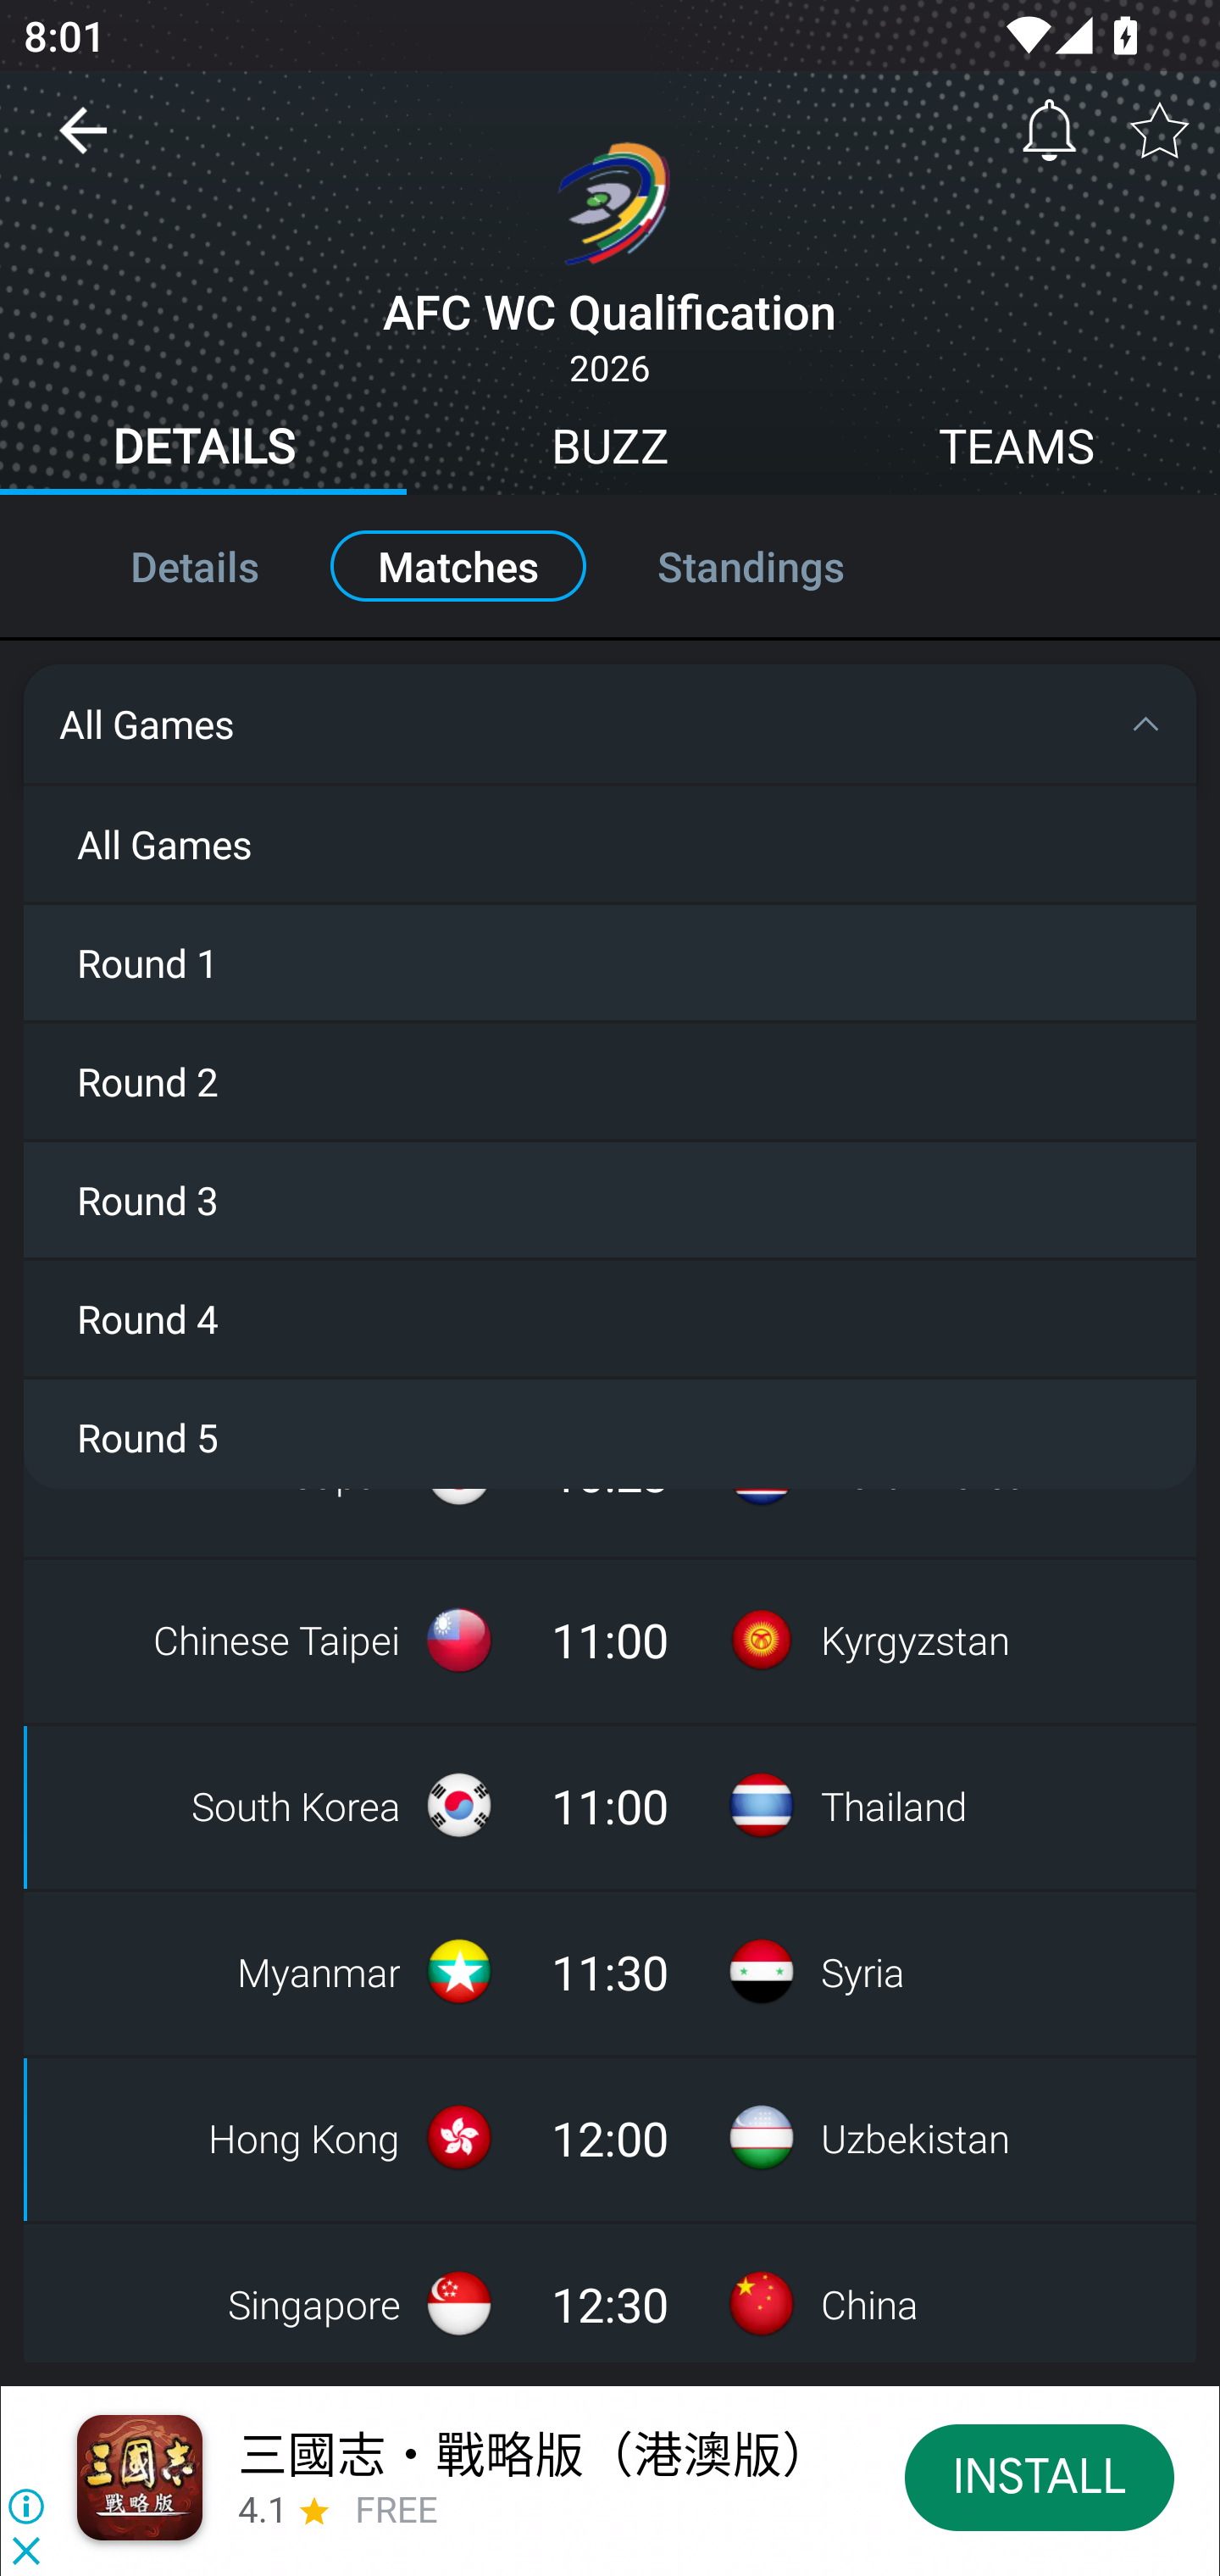 The height and width of the screenshot is (2576, 1220). What do you see at coordinates (610, 1316) in the screenshot?
I see `Round 4` at bounding box center [610, 1316].